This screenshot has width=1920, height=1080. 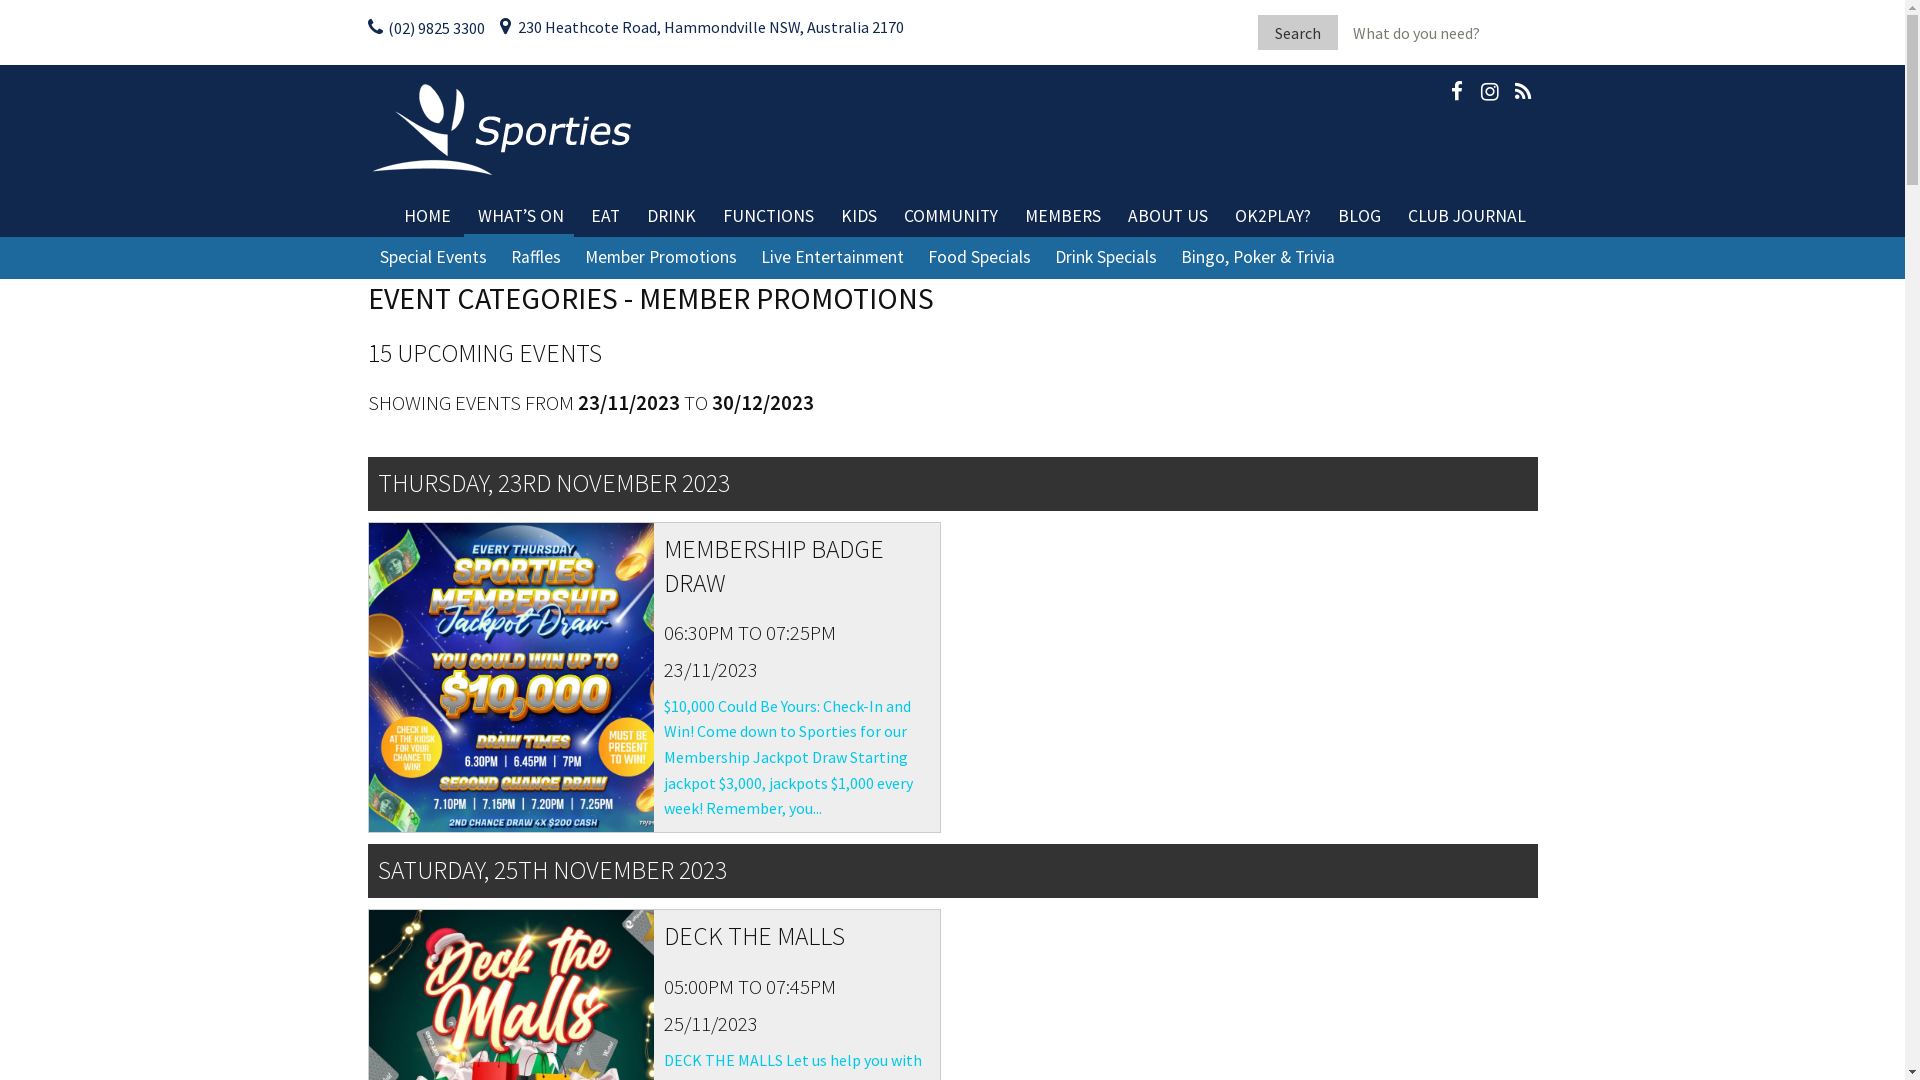 What do you see at coordinates (1298, 32) in the screenshot?
I see `Search` at bounding box center [1298, 32].